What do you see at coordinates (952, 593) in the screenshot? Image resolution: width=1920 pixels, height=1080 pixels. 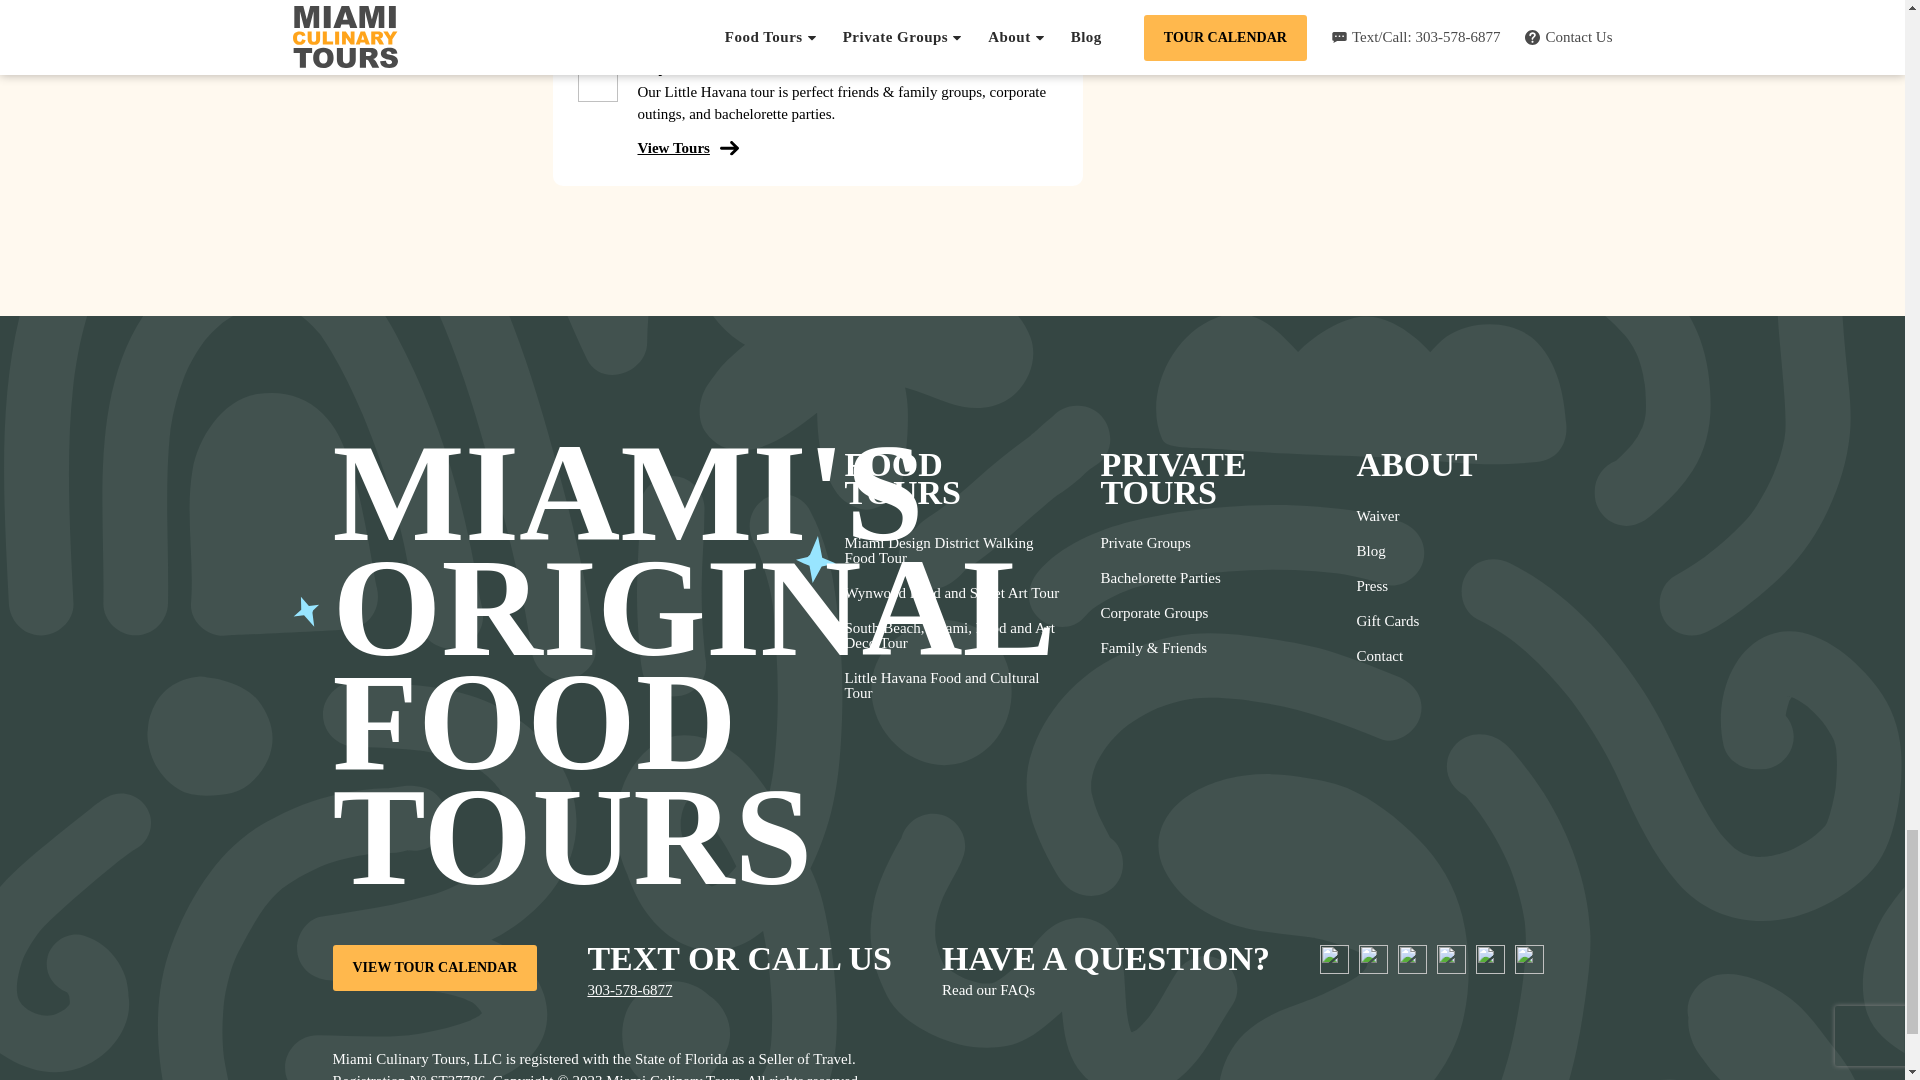 I see `Wynwood Food and Street Art Tour` at bounding box center [952, 593].